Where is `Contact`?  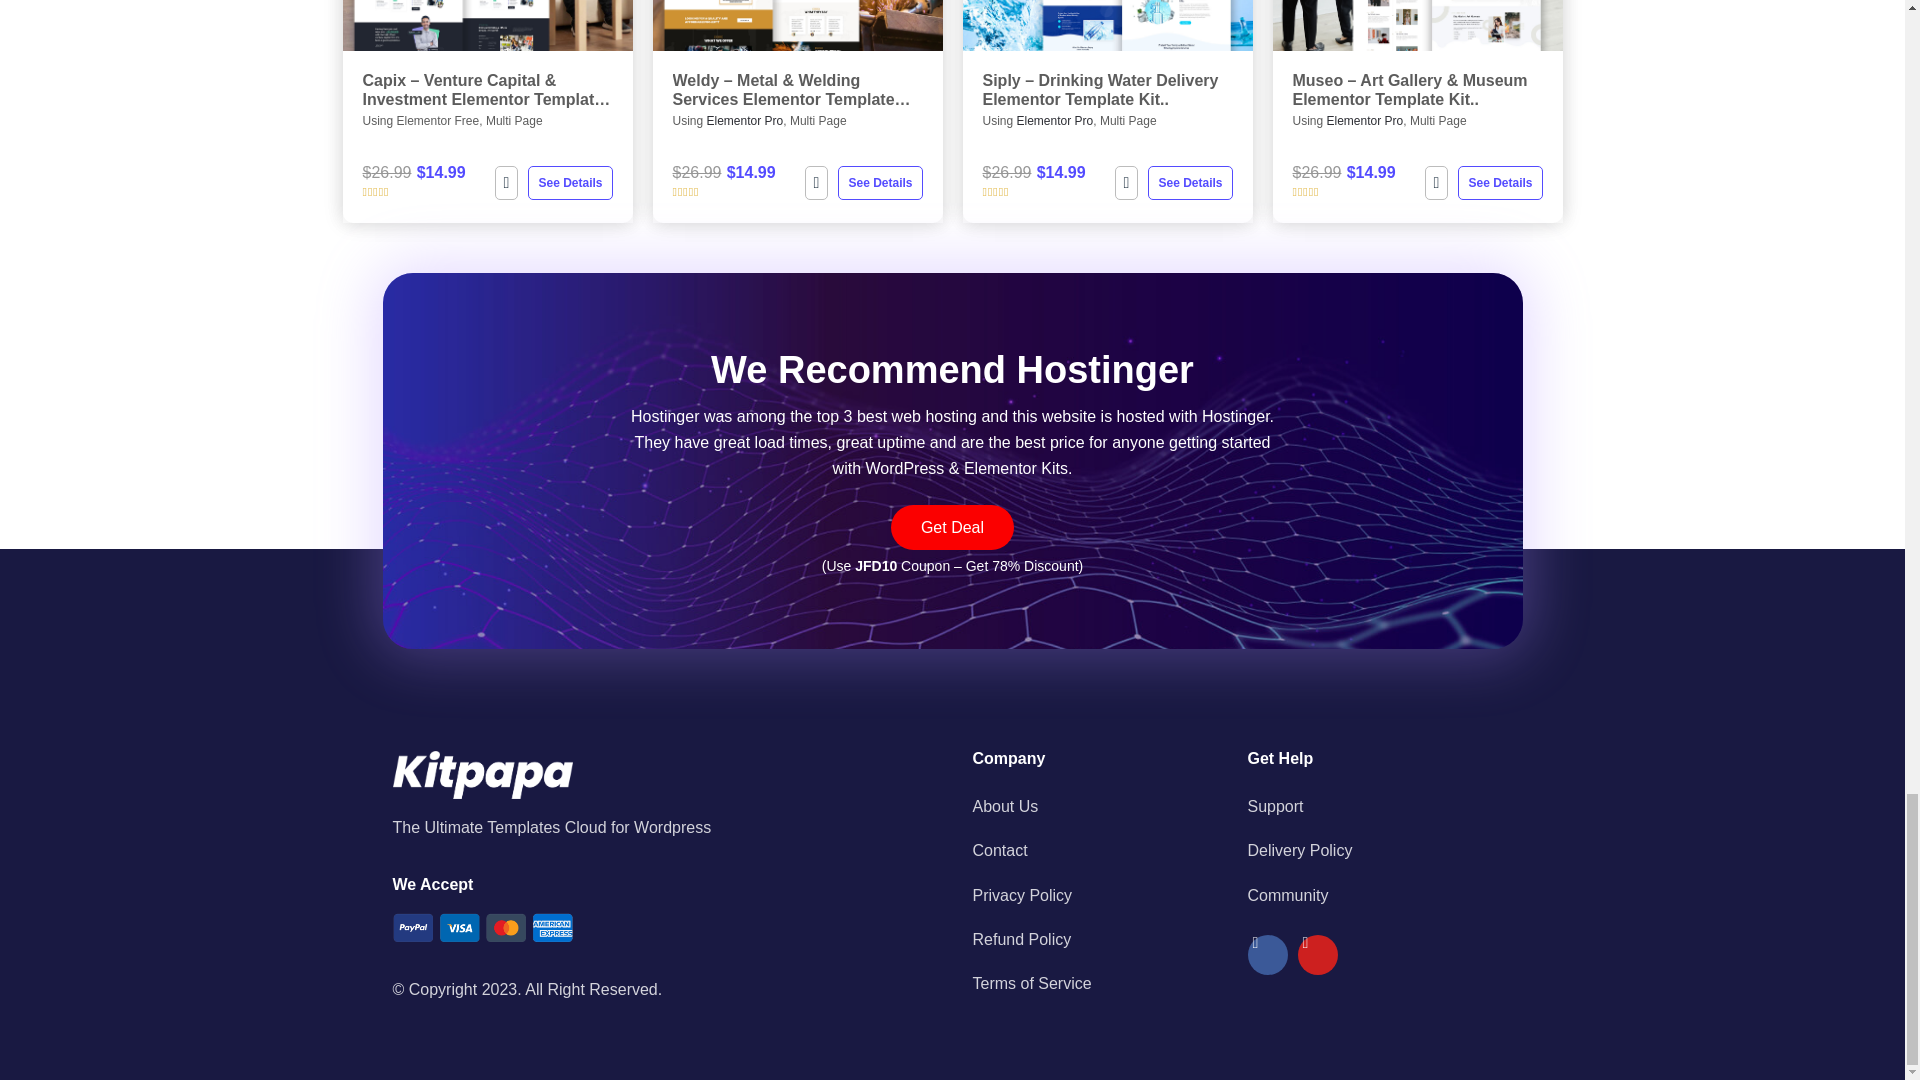
Contact is located at coordinates (1098, 850).